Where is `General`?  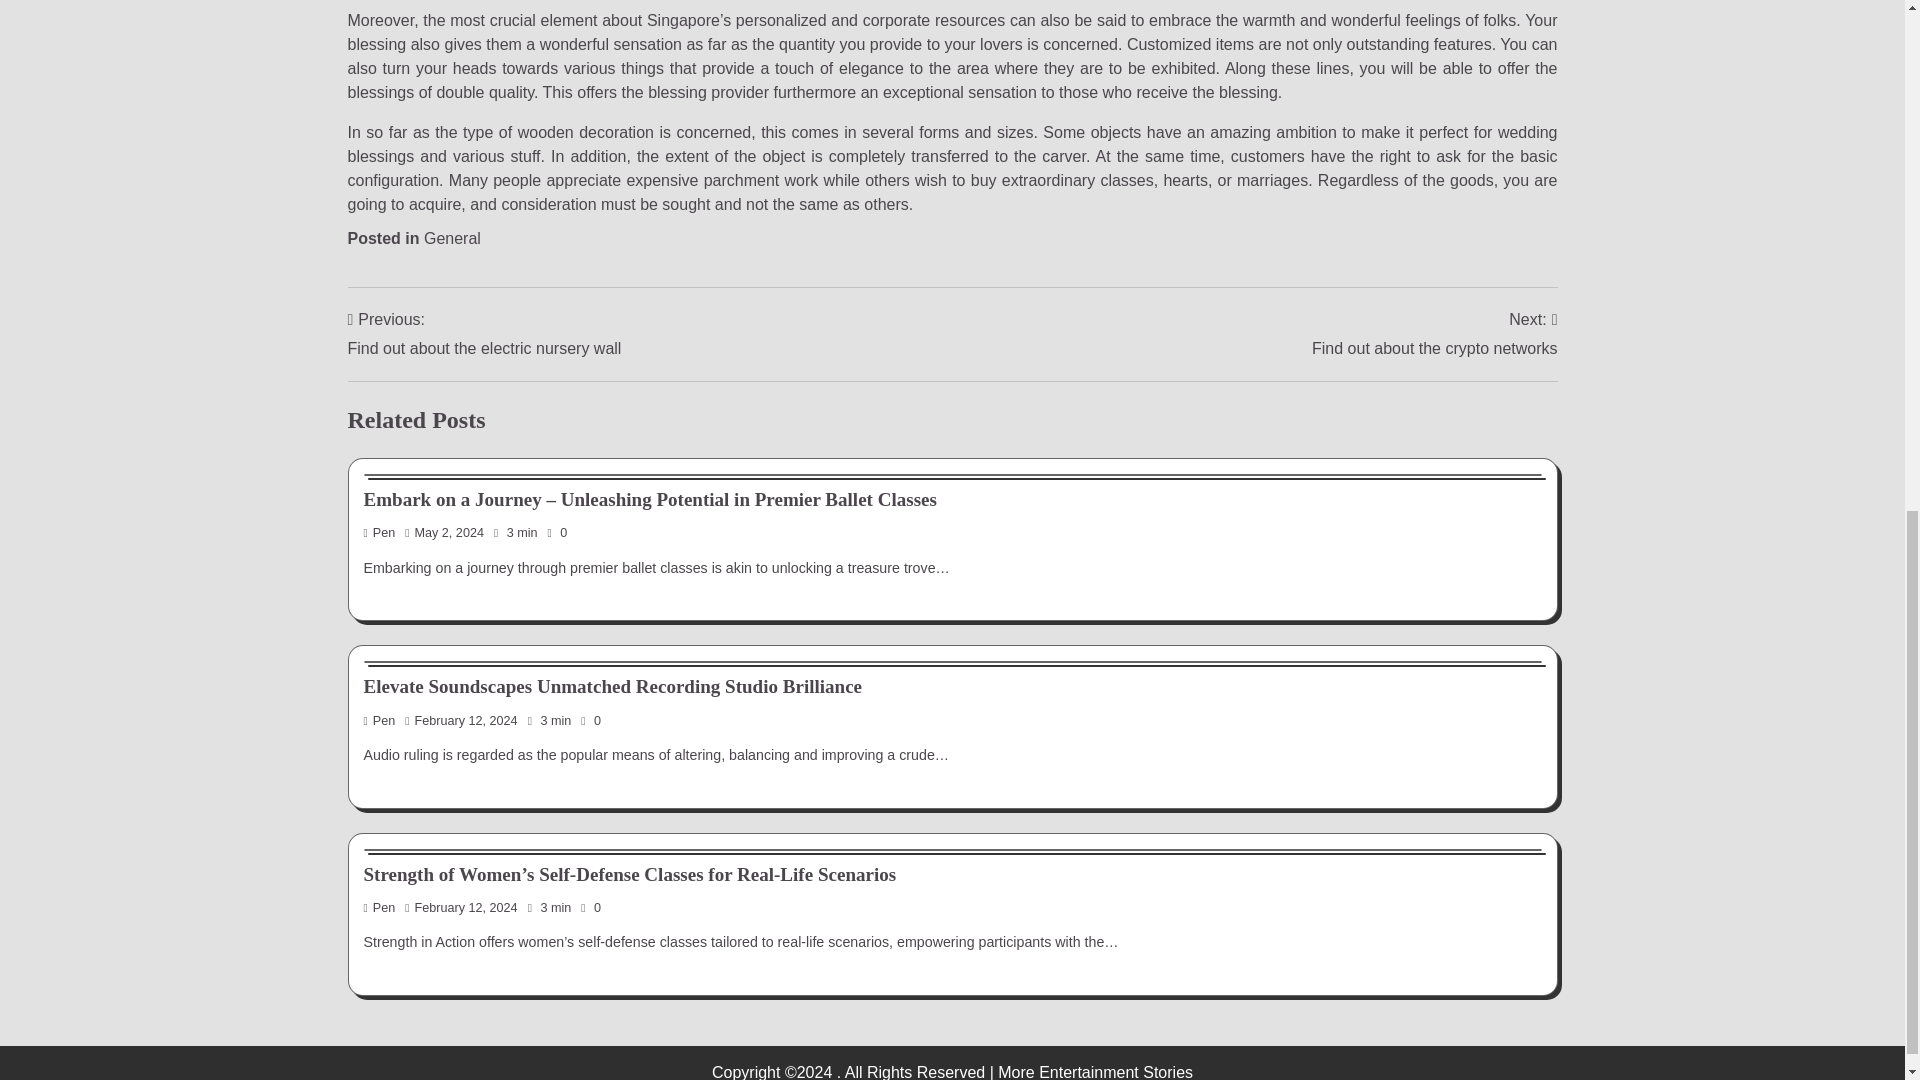 General is located at coordinates (380, 720).